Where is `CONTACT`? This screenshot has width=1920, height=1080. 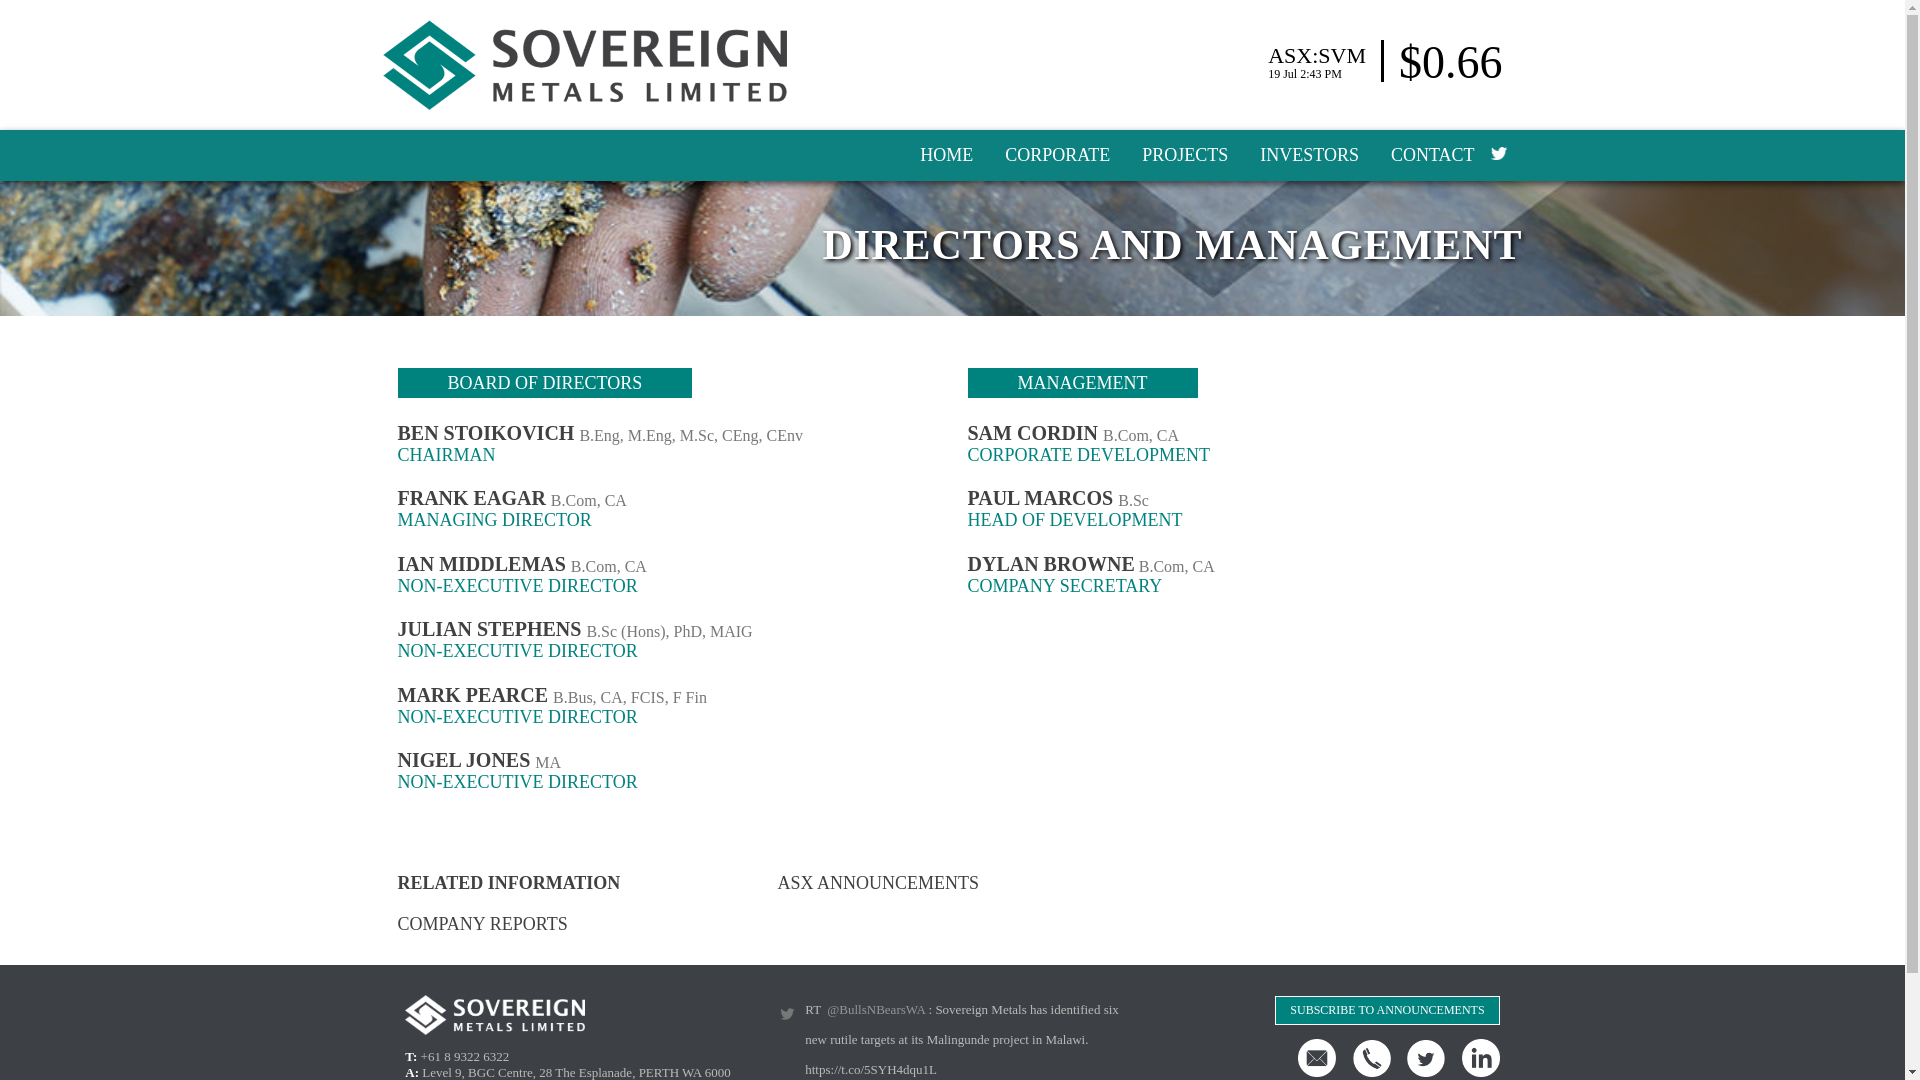
CONTACT is located at coordinates (1432, 155).